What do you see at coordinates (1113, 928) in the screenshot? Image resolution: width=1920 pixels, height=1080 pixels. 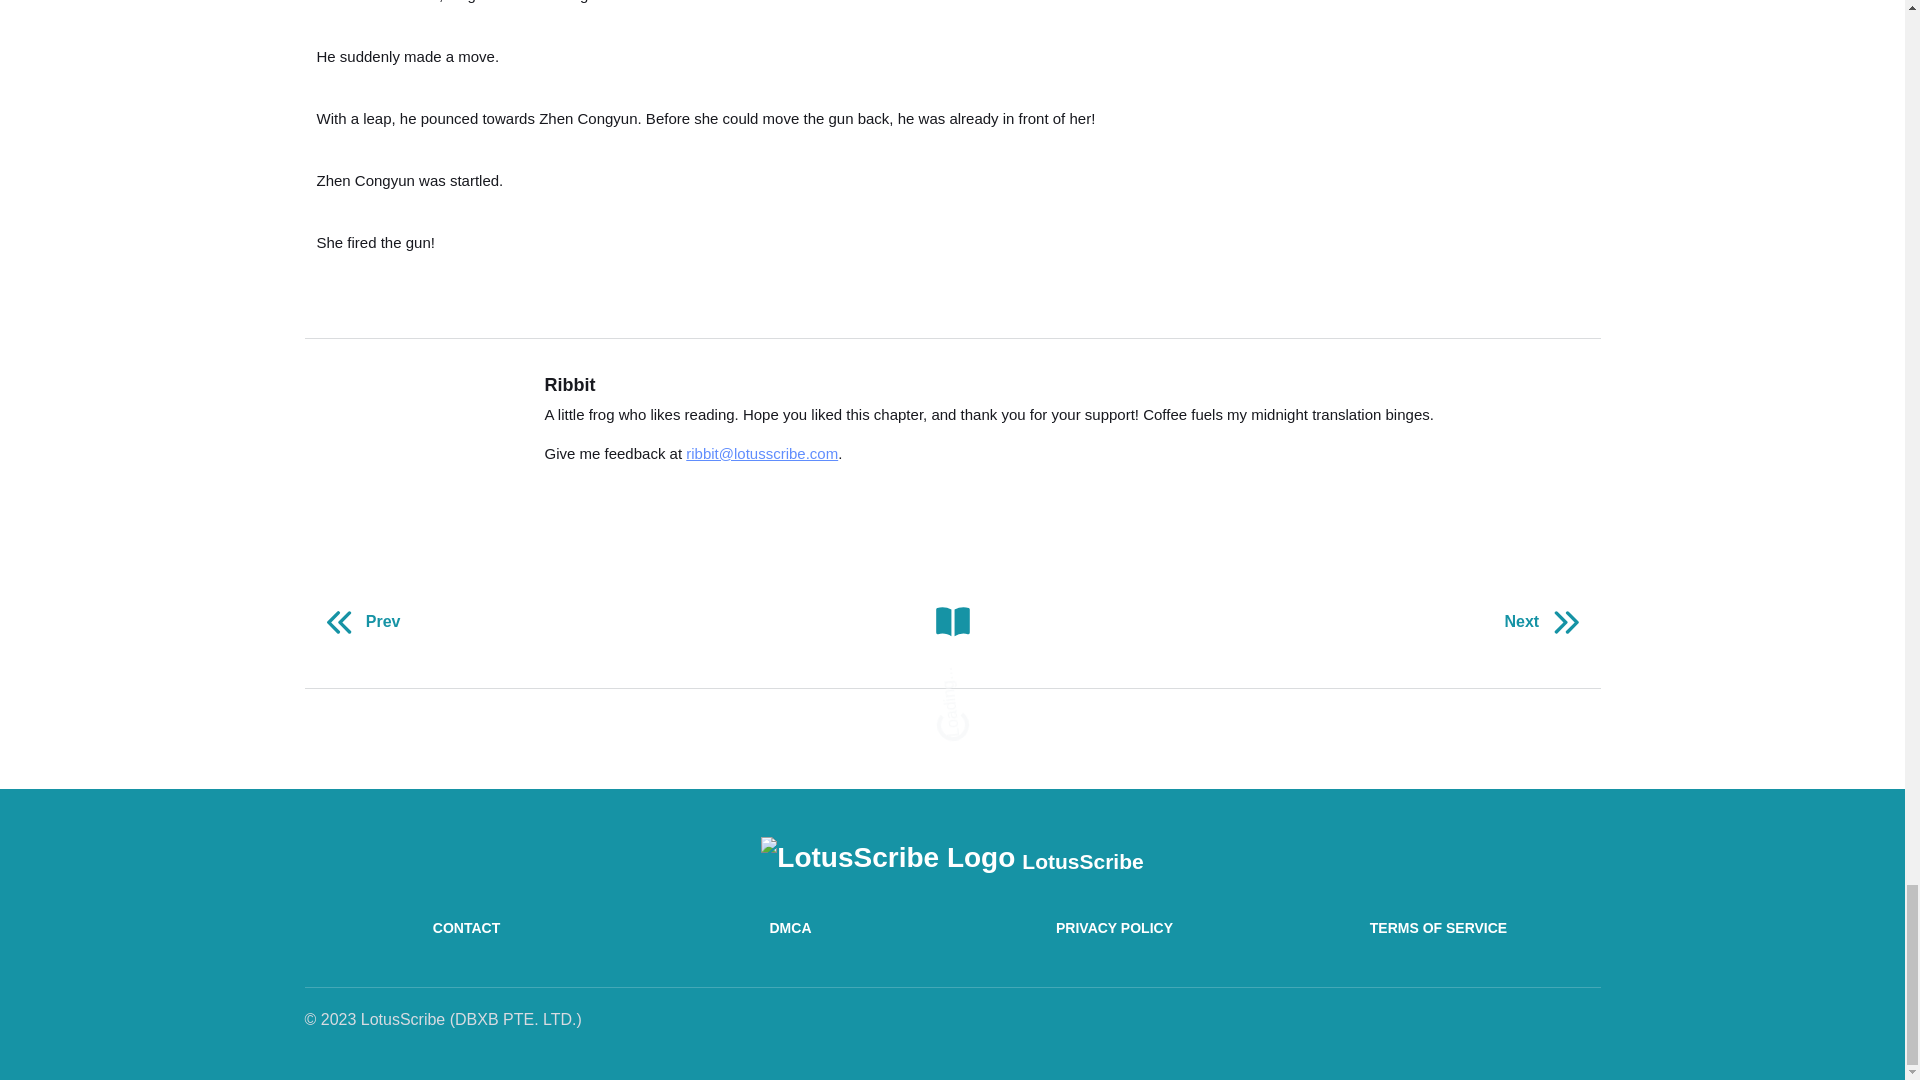 I see `PRIVACY POLICY` at bounding box center [1113, 928].